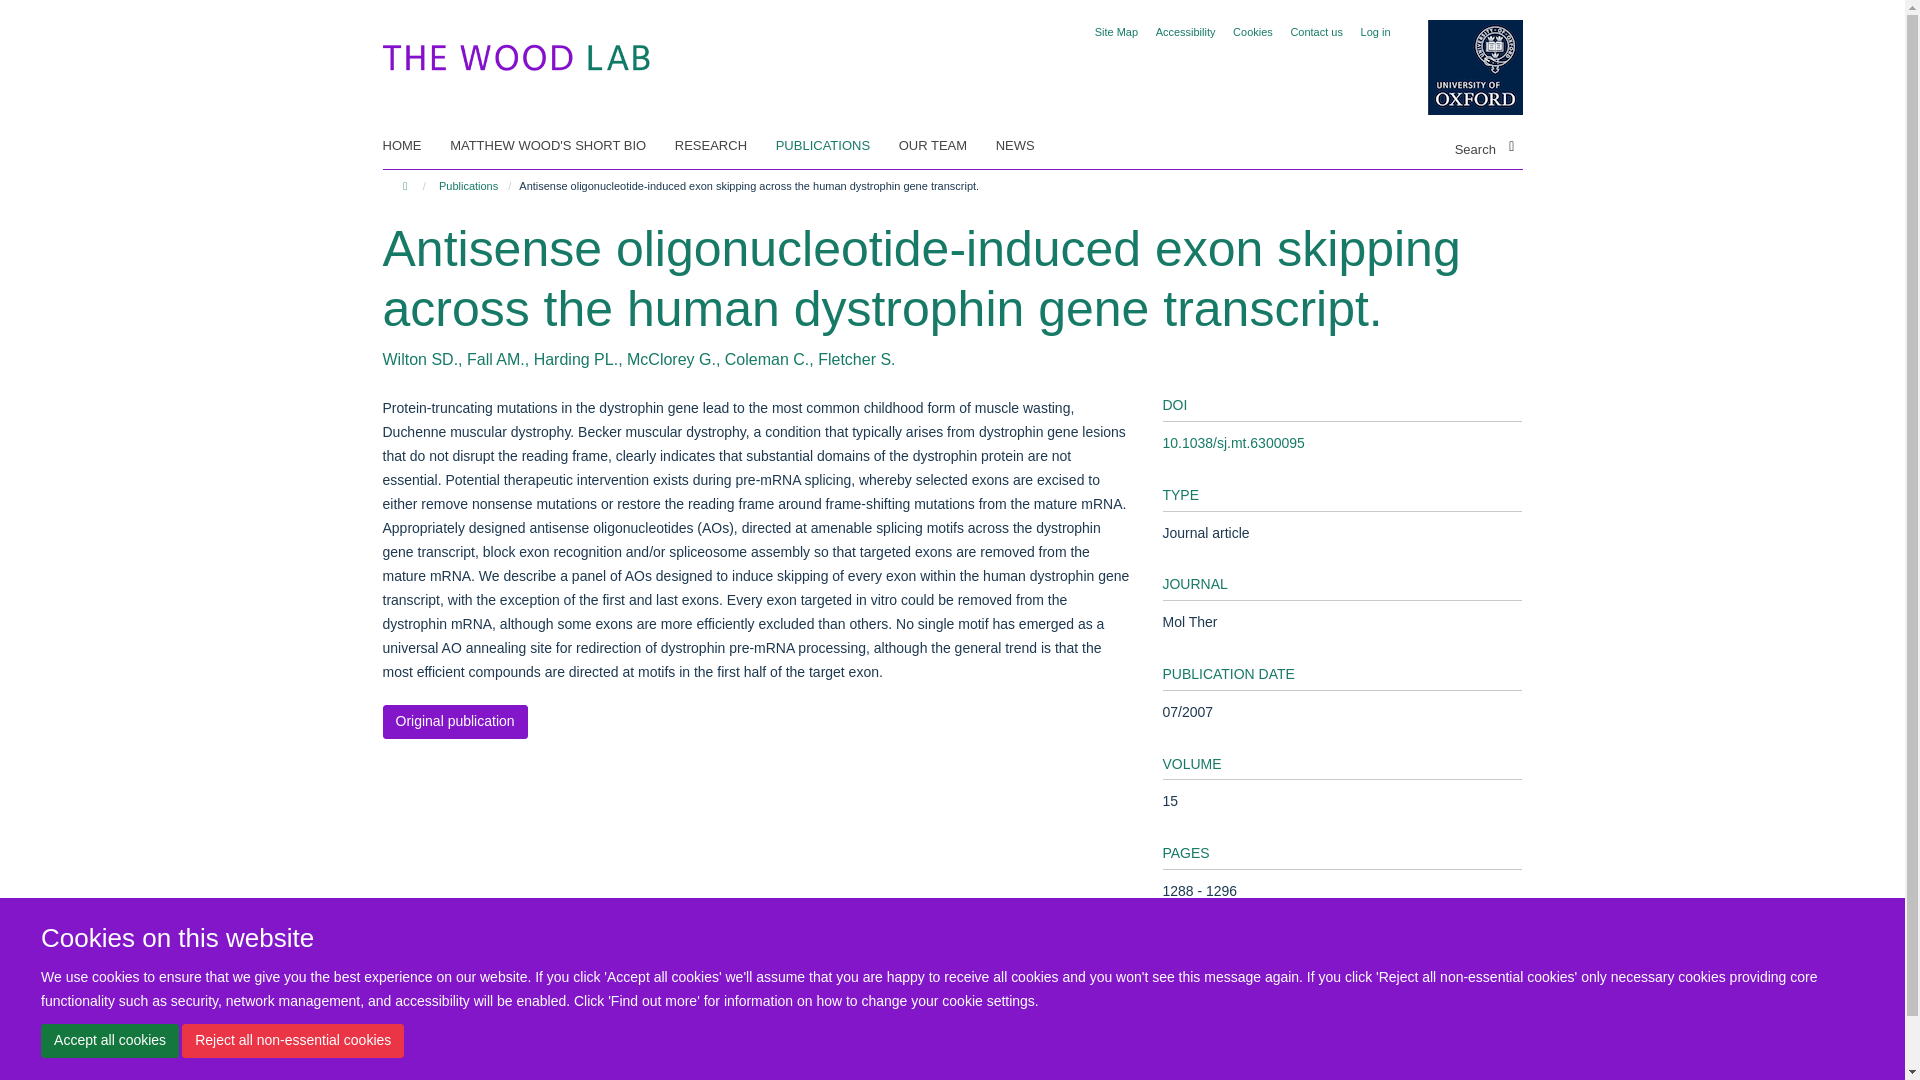 The height and width of the screenshot is (1080, 1920). Describe the element at coordinates (834, 145) in the screenshot. I see `PUBLICATIONS` at that location.